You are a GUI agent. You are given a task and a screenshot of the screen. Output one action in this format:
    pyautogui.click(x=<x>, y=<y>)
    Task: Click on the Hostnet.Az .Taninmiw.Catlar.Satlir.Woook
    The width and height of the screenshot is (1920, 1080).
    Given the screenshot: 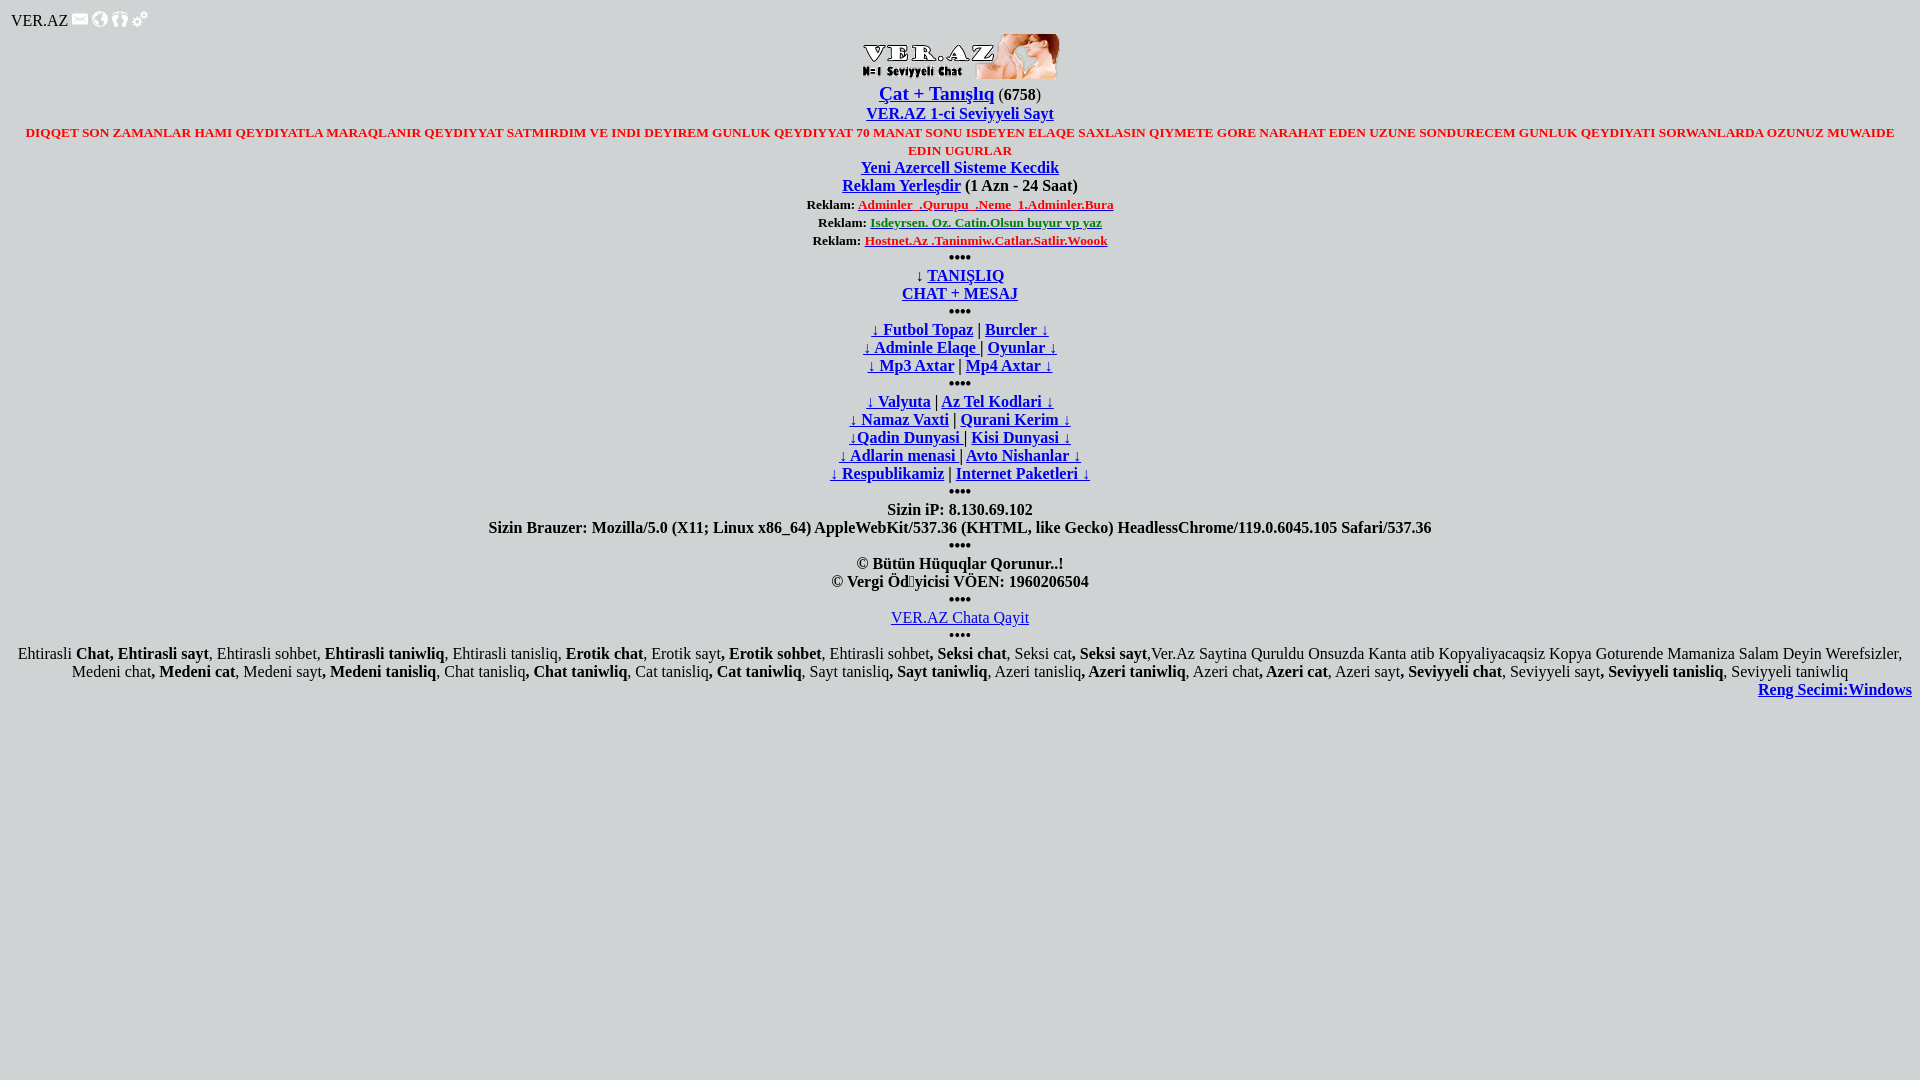 What is the action you would take?
    pyautogui.click(x=986, y=240)
    